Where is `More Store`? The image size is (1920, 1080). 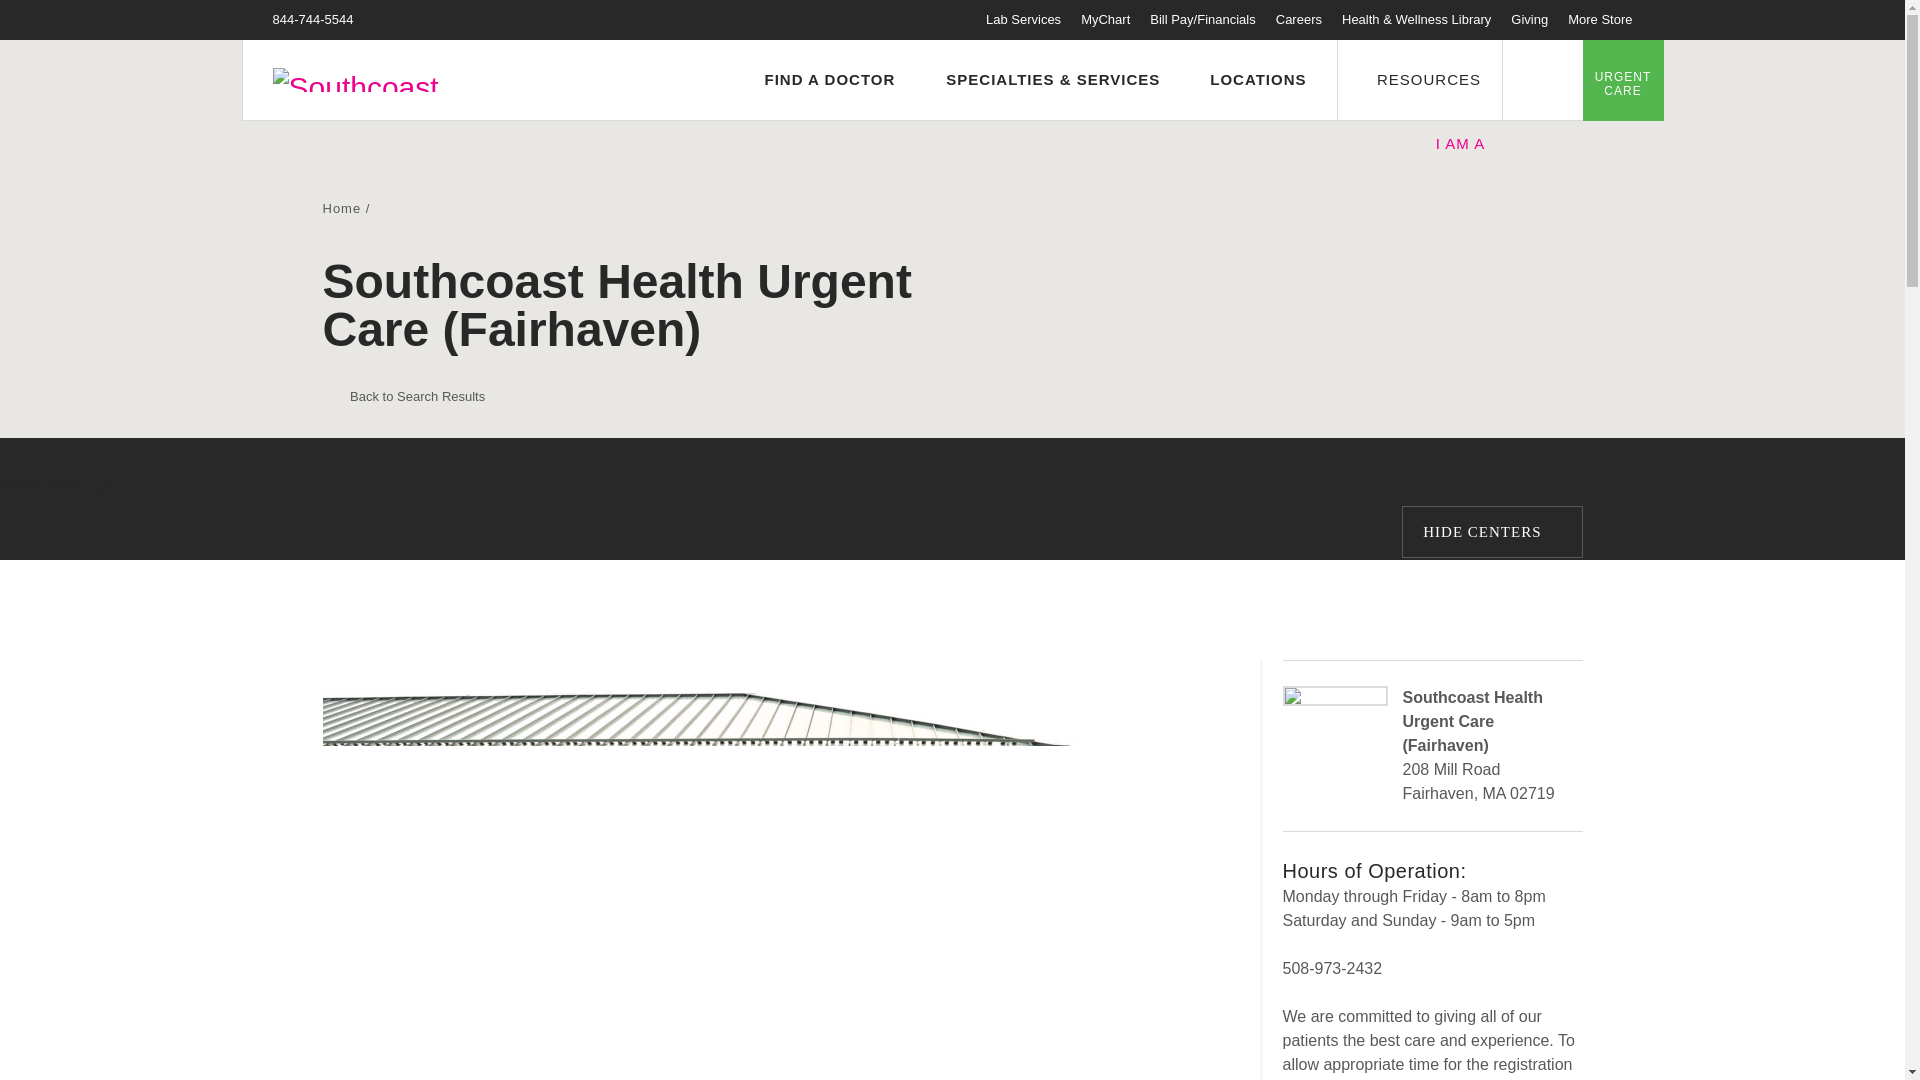 More Store is located at coordinates (1600, 19).